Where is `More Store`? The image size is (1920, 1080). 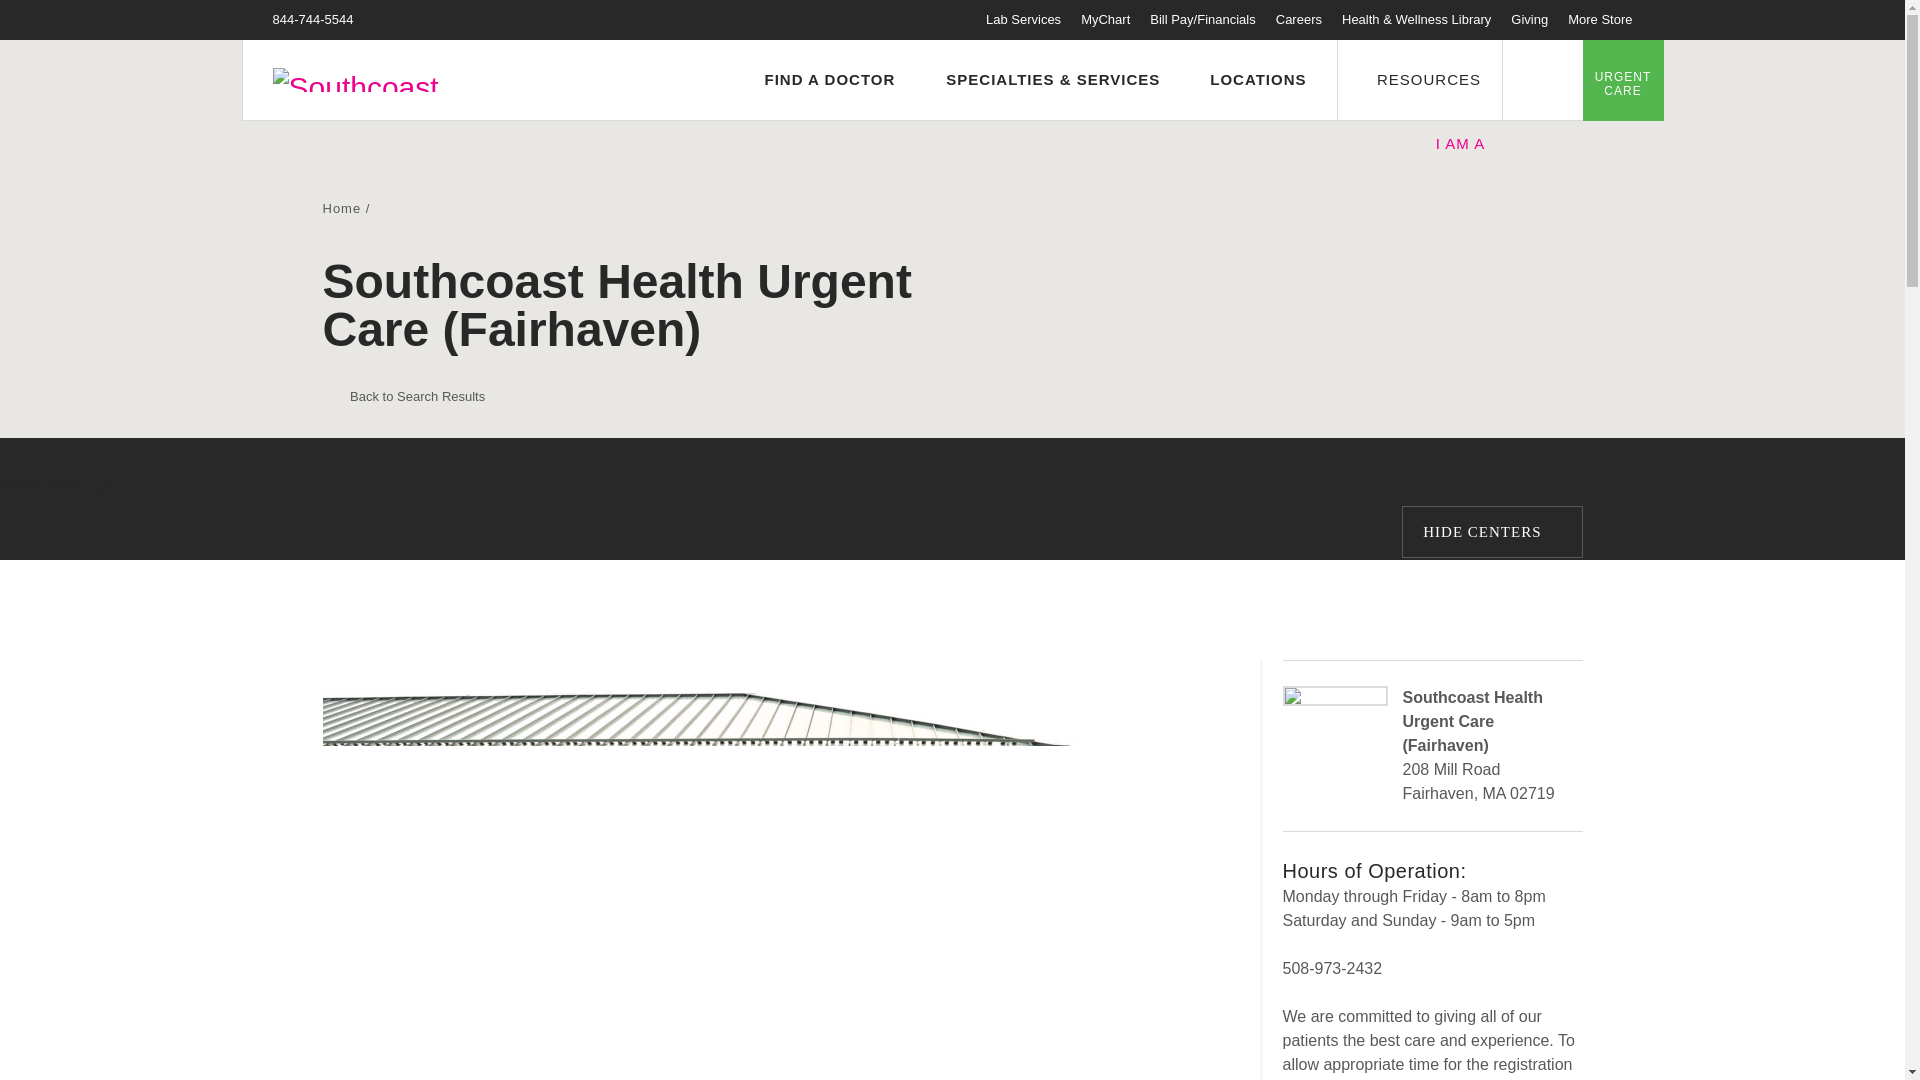 More Store is located at coordinates (1600, 19).